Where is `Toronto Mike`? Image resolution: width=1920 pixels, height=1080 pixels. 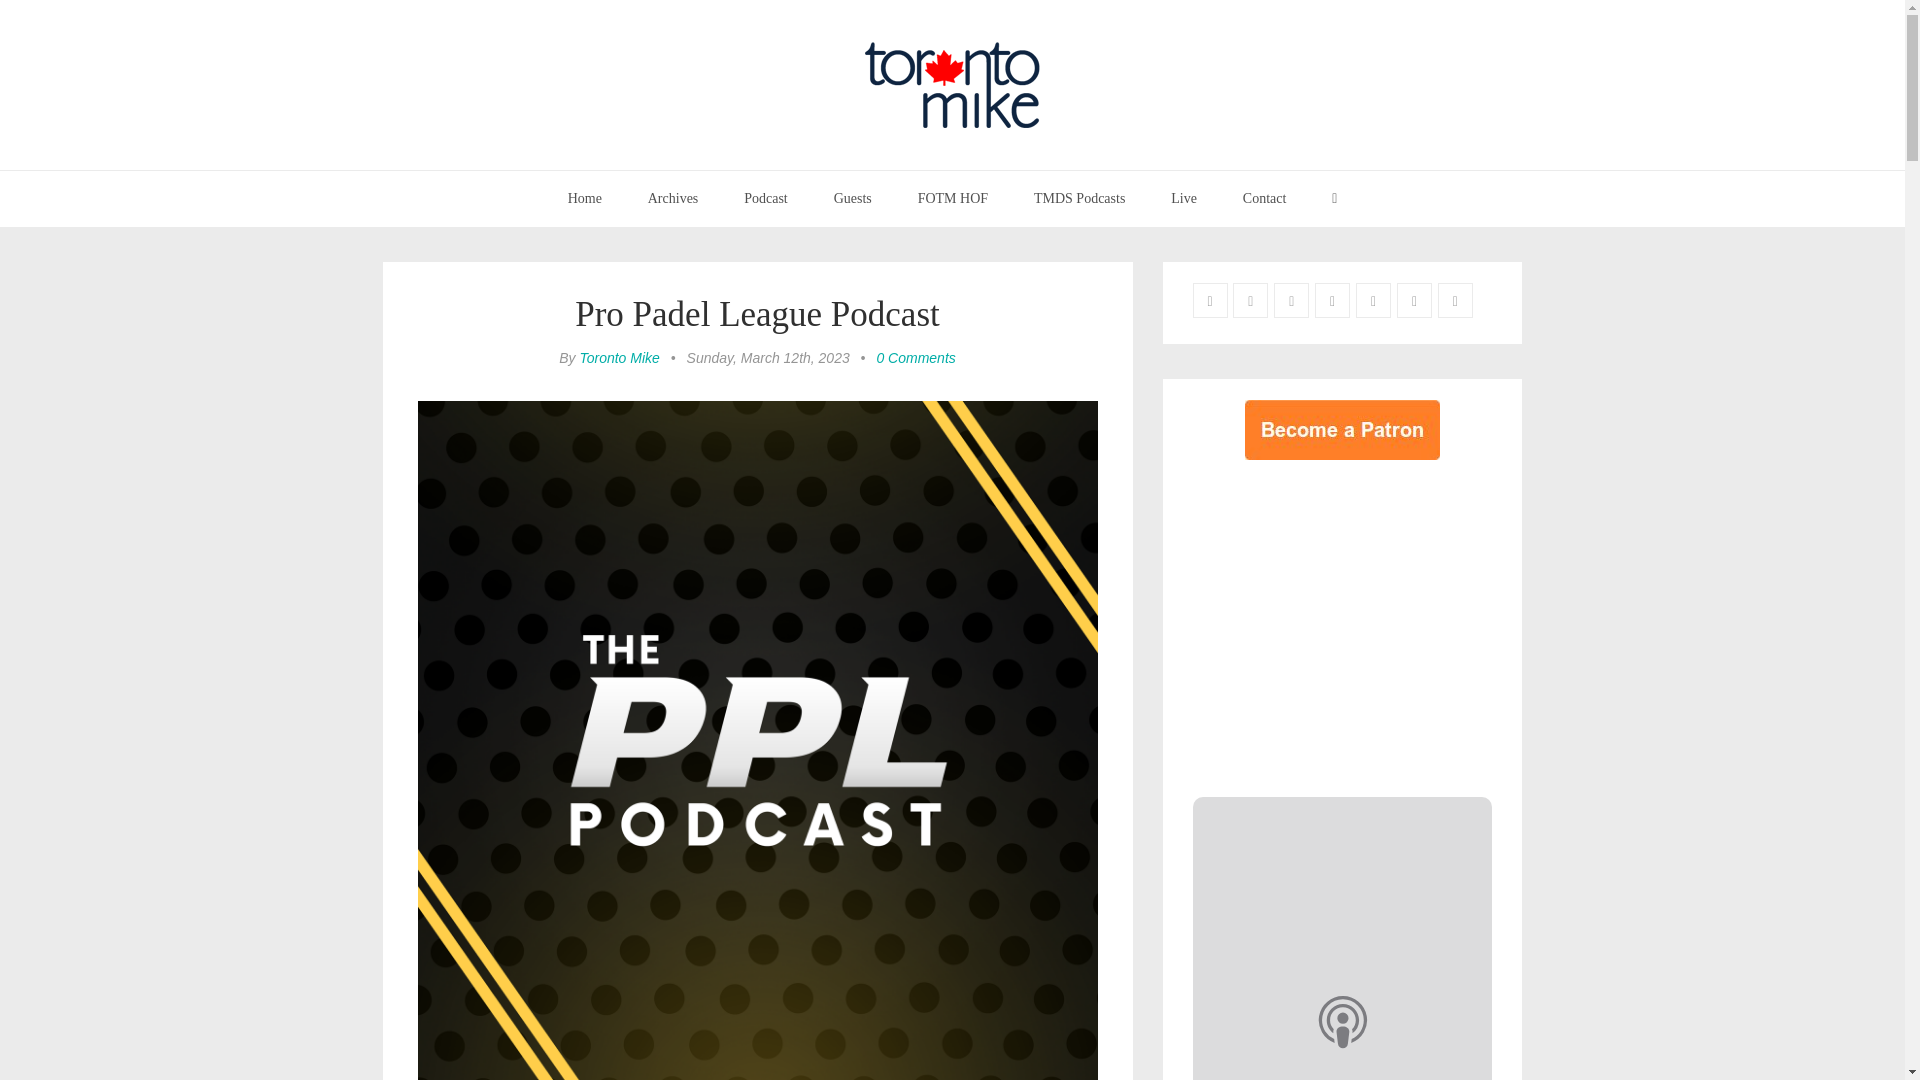 Toronto Mike is located at coordinates (618, 358).